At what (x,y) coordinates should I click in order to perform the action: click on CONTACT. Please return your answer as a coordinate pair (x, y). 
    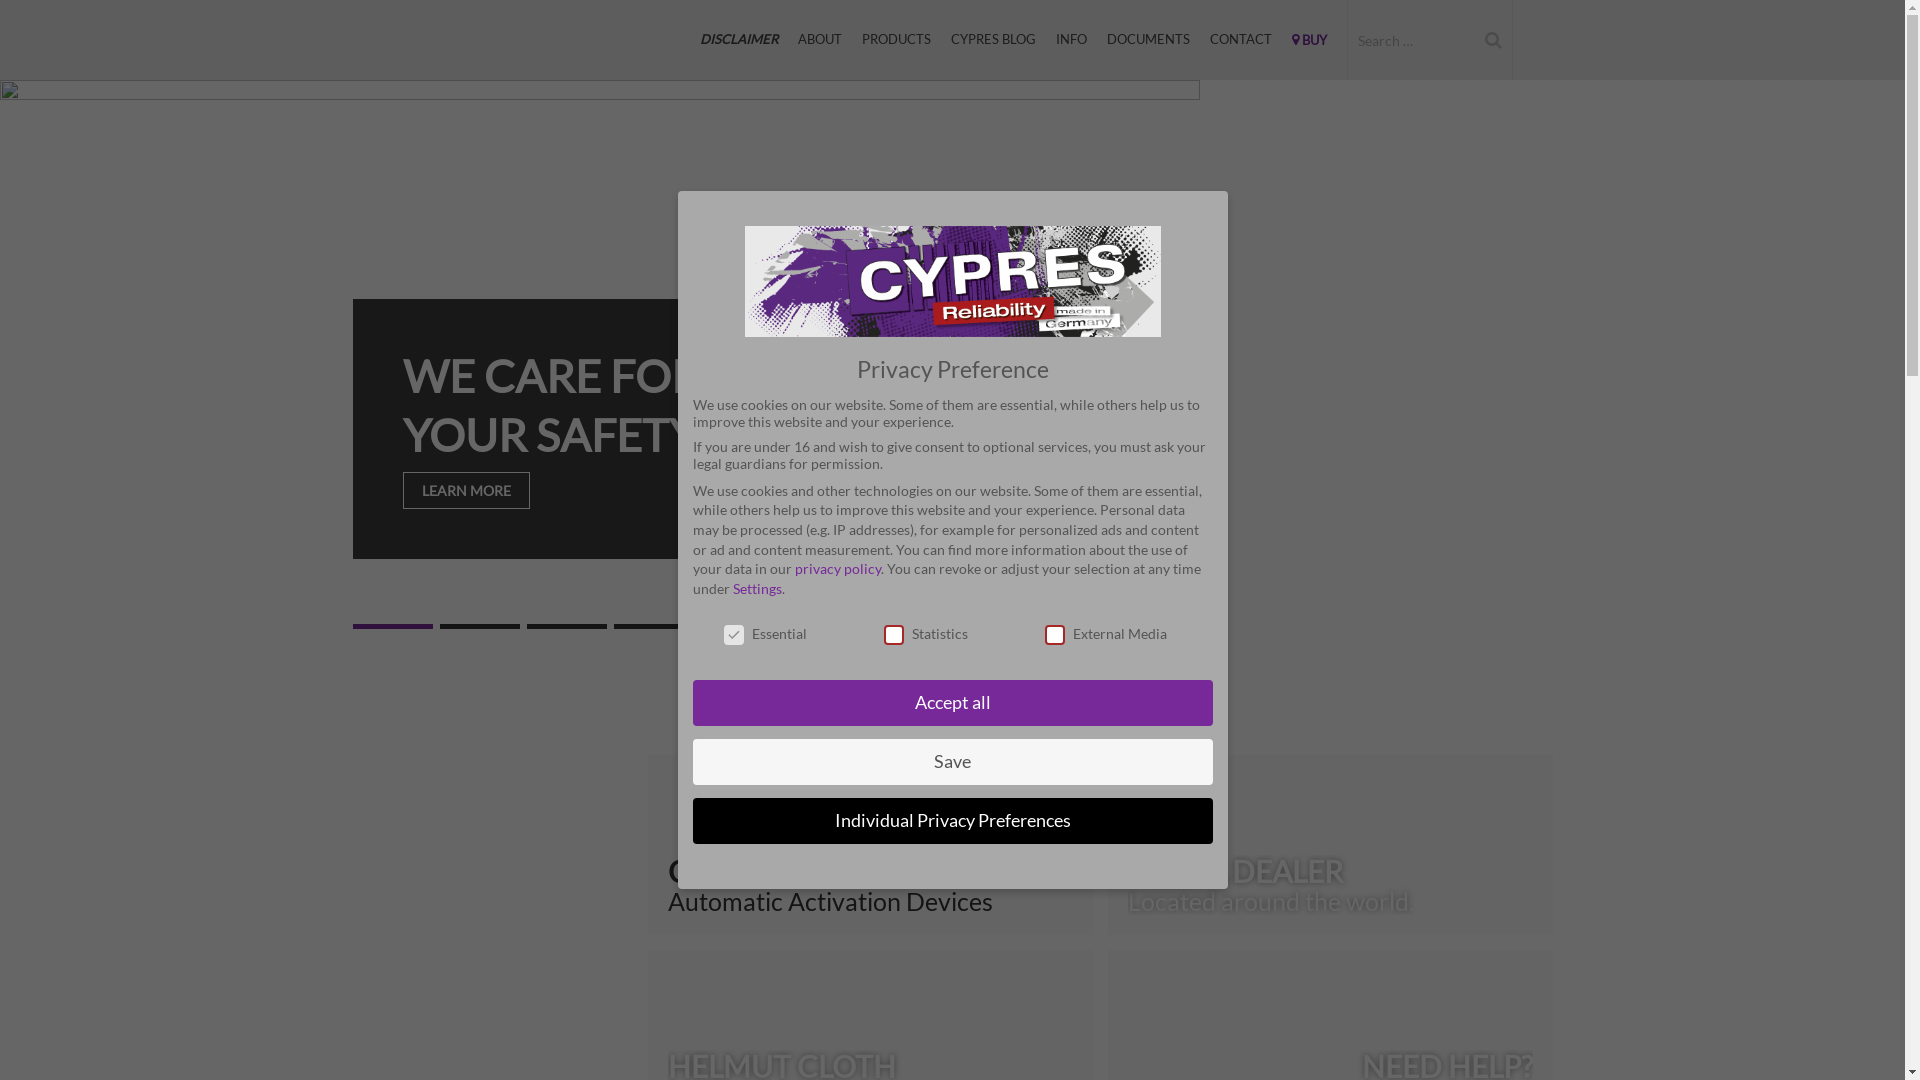
    Looking at the image, I should click on (1241, 40).